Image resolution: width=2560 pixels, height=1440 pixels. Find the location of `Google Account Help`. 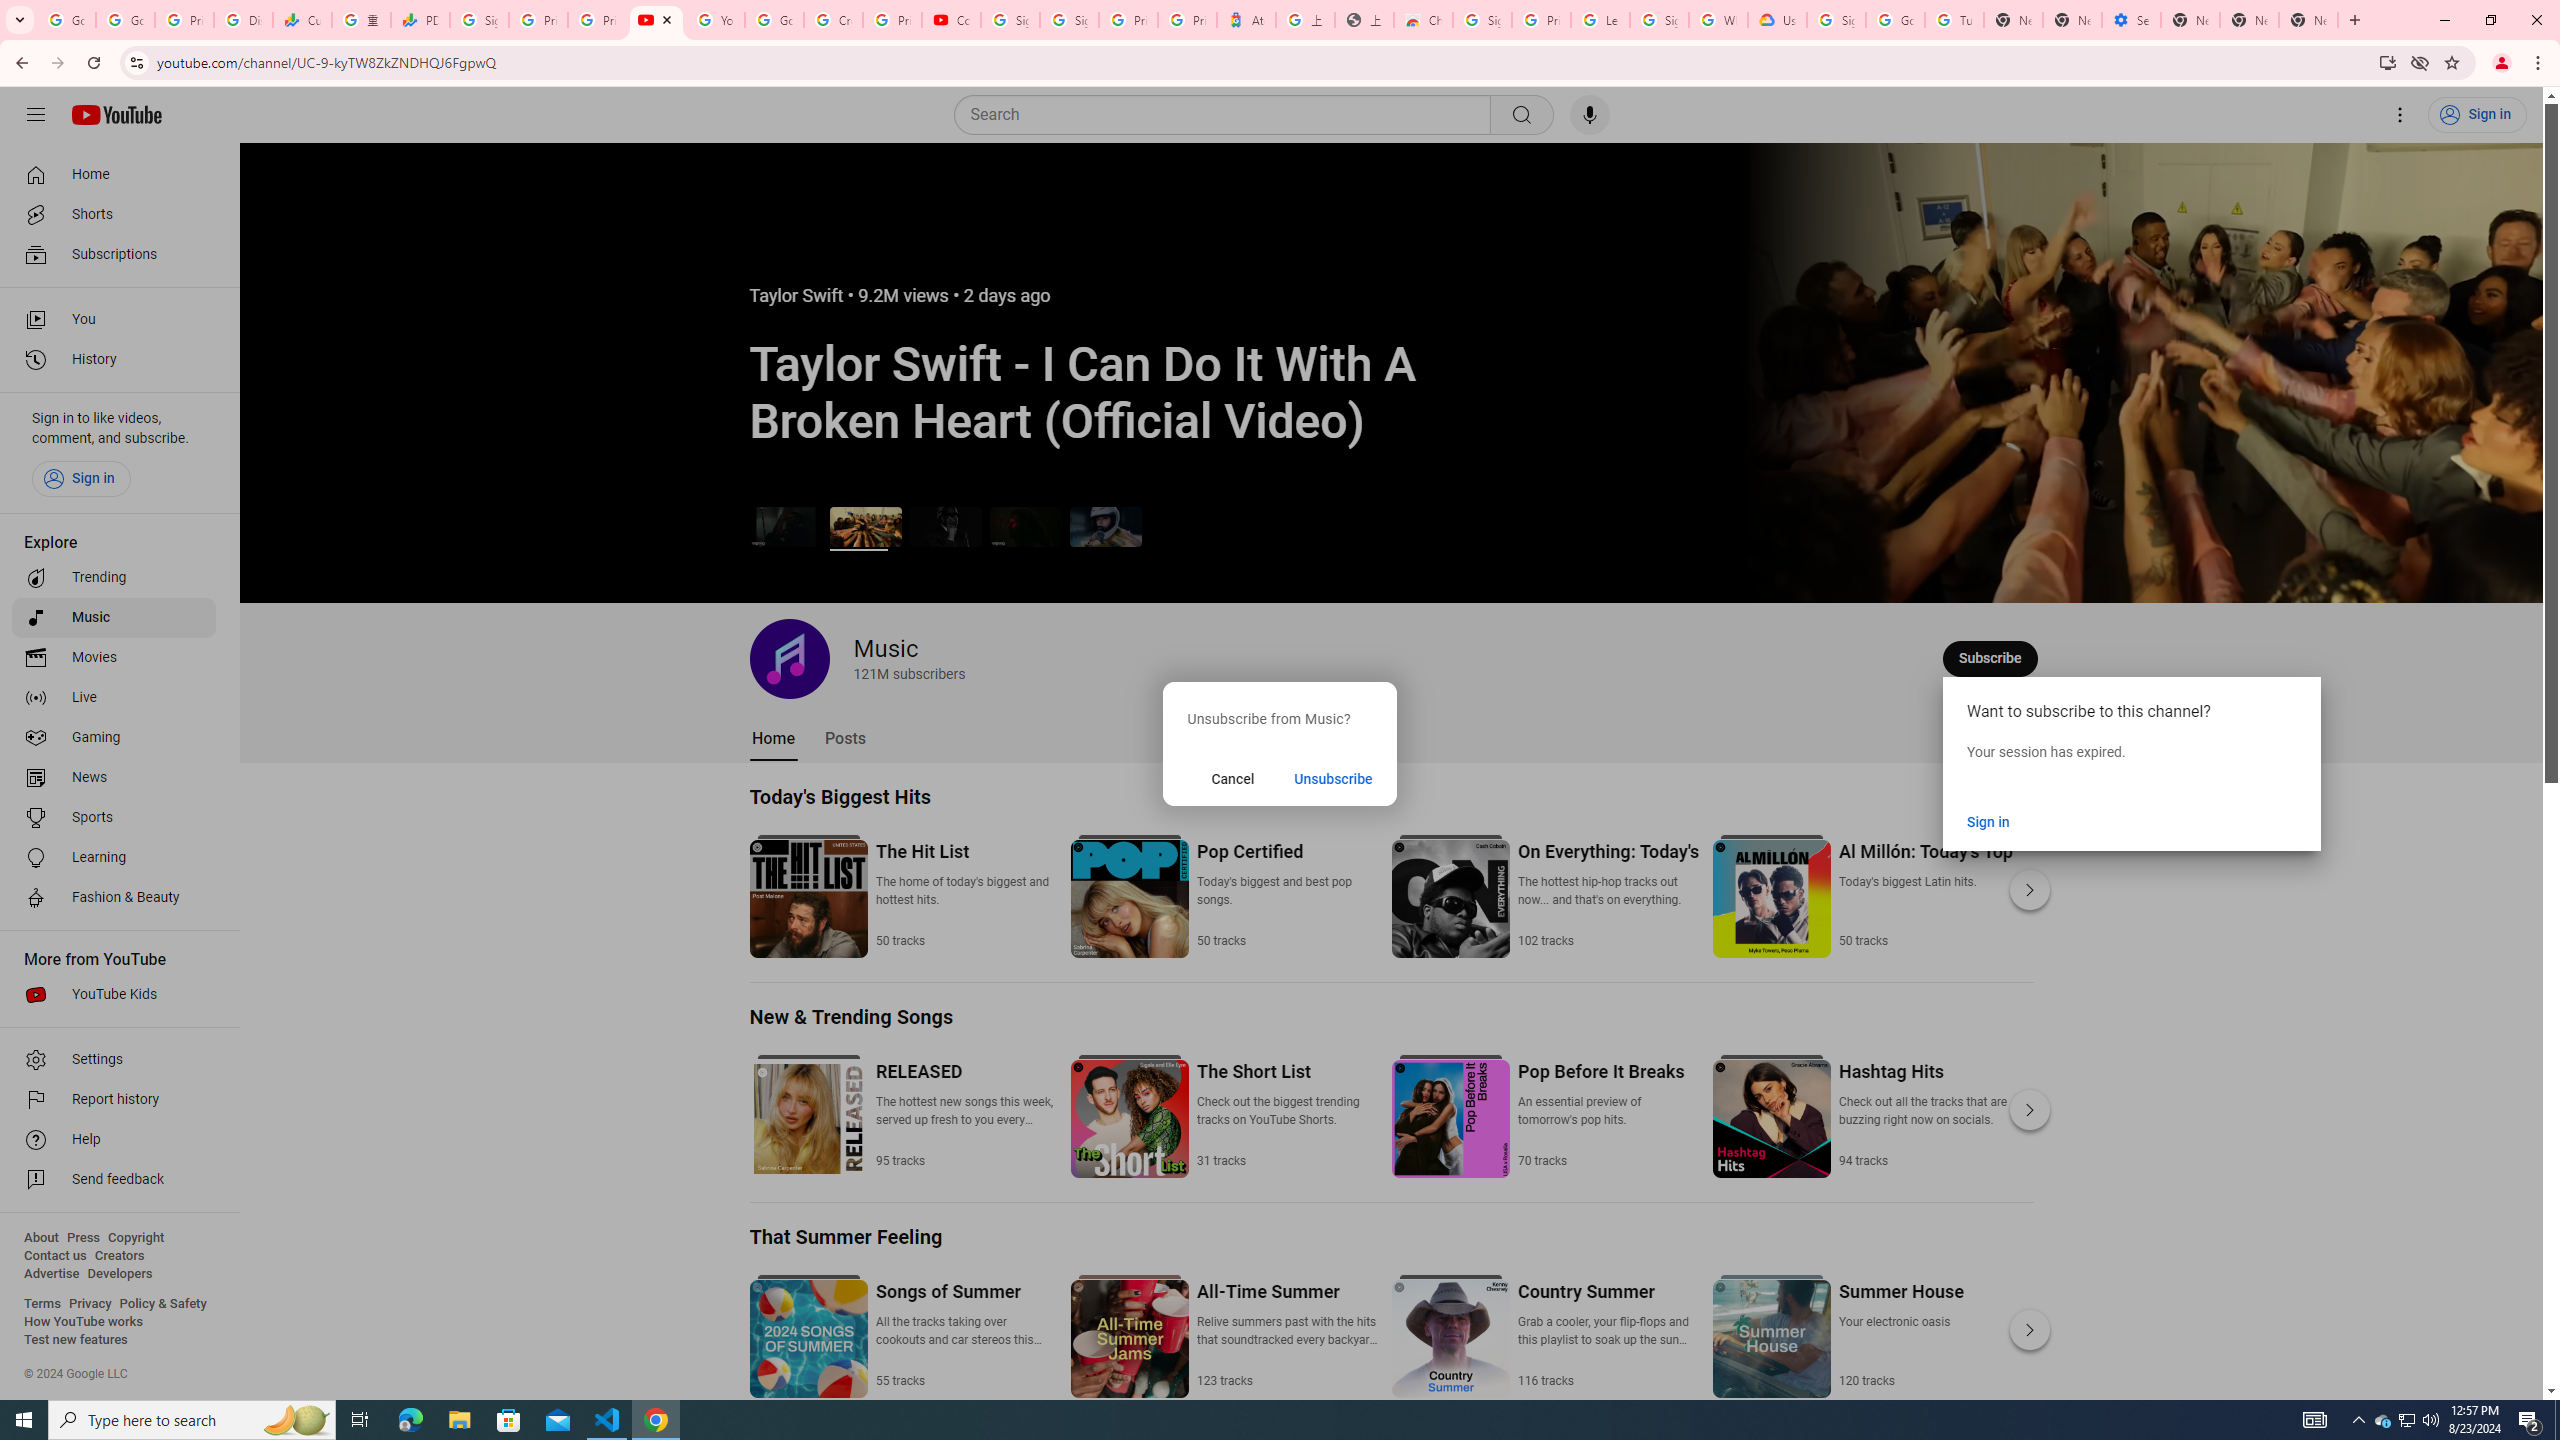

Google Account Help is located at coordinates (1894, 20).